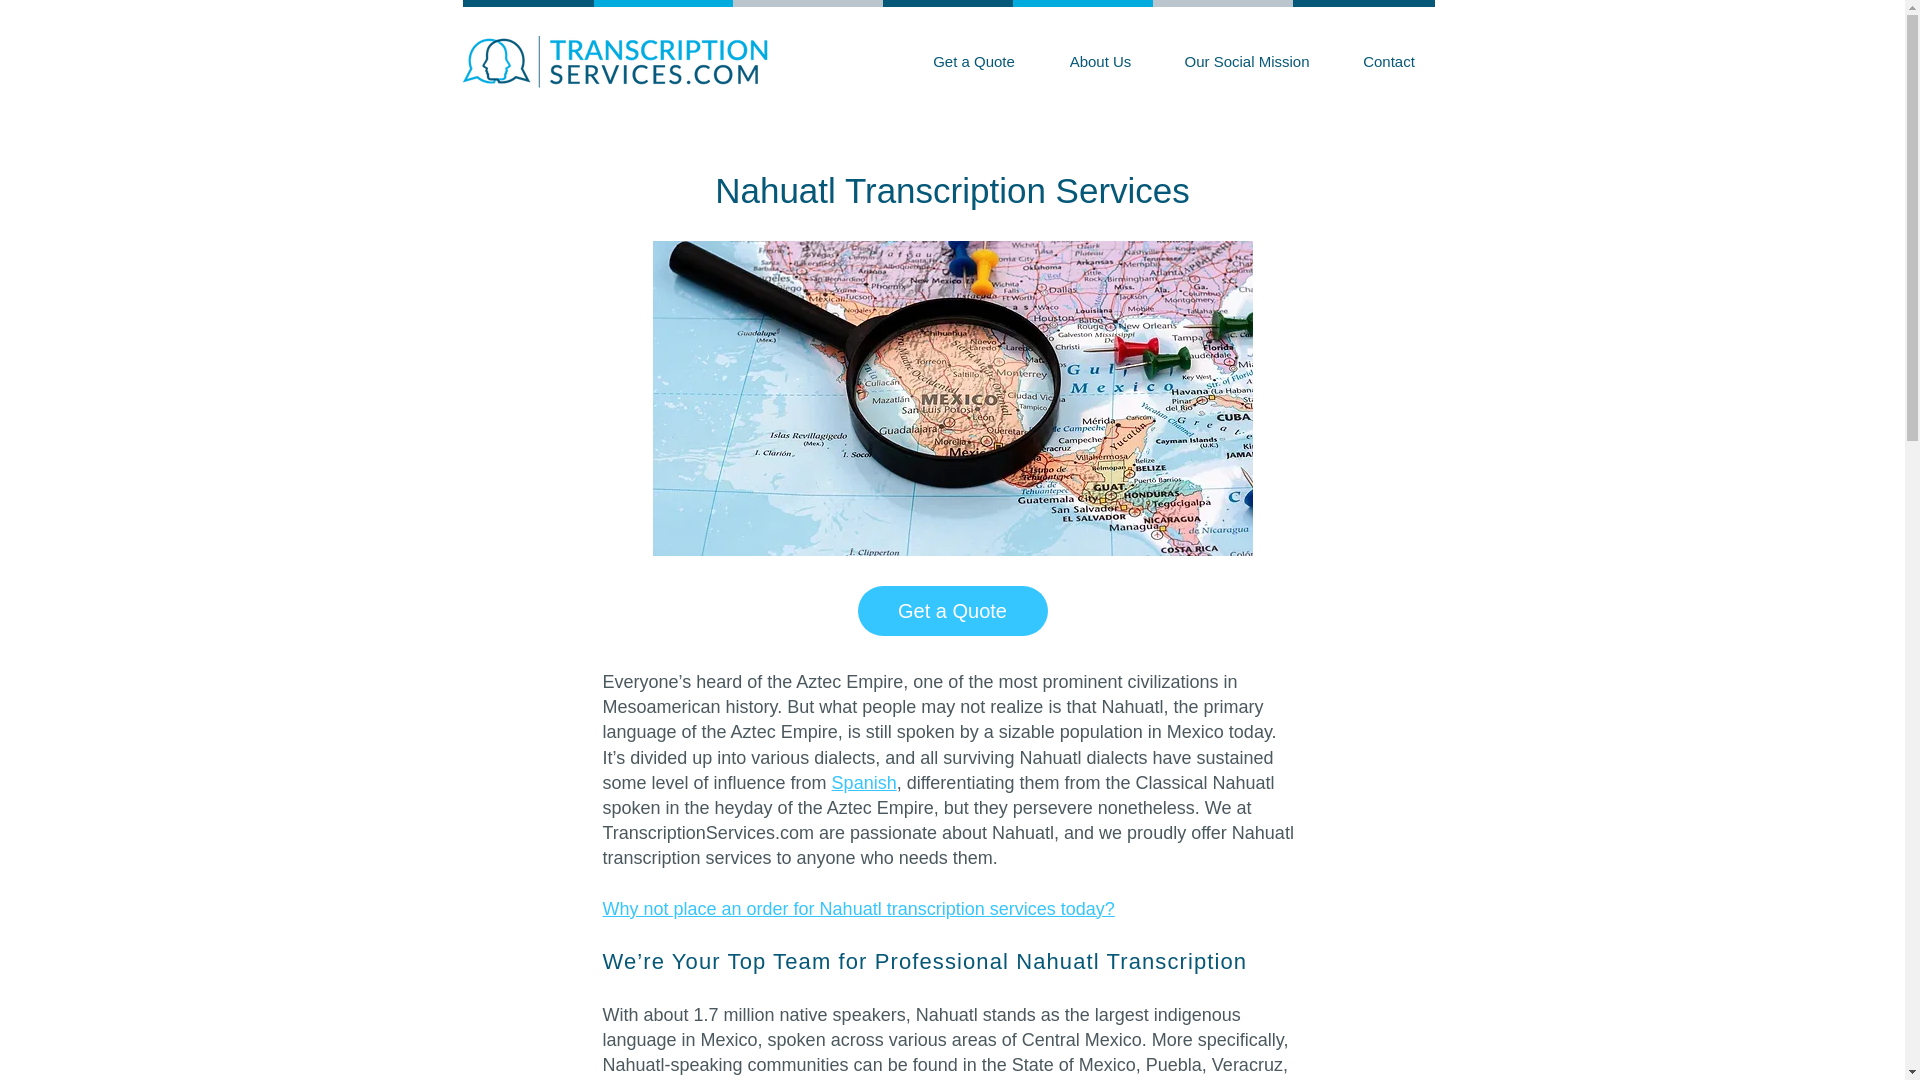 The height and width of the screenshot is (1080, 1920). What do you see at coordinates (864, 782) in the screenshot?
I see `Spanish` at bounding box center [864, 782].